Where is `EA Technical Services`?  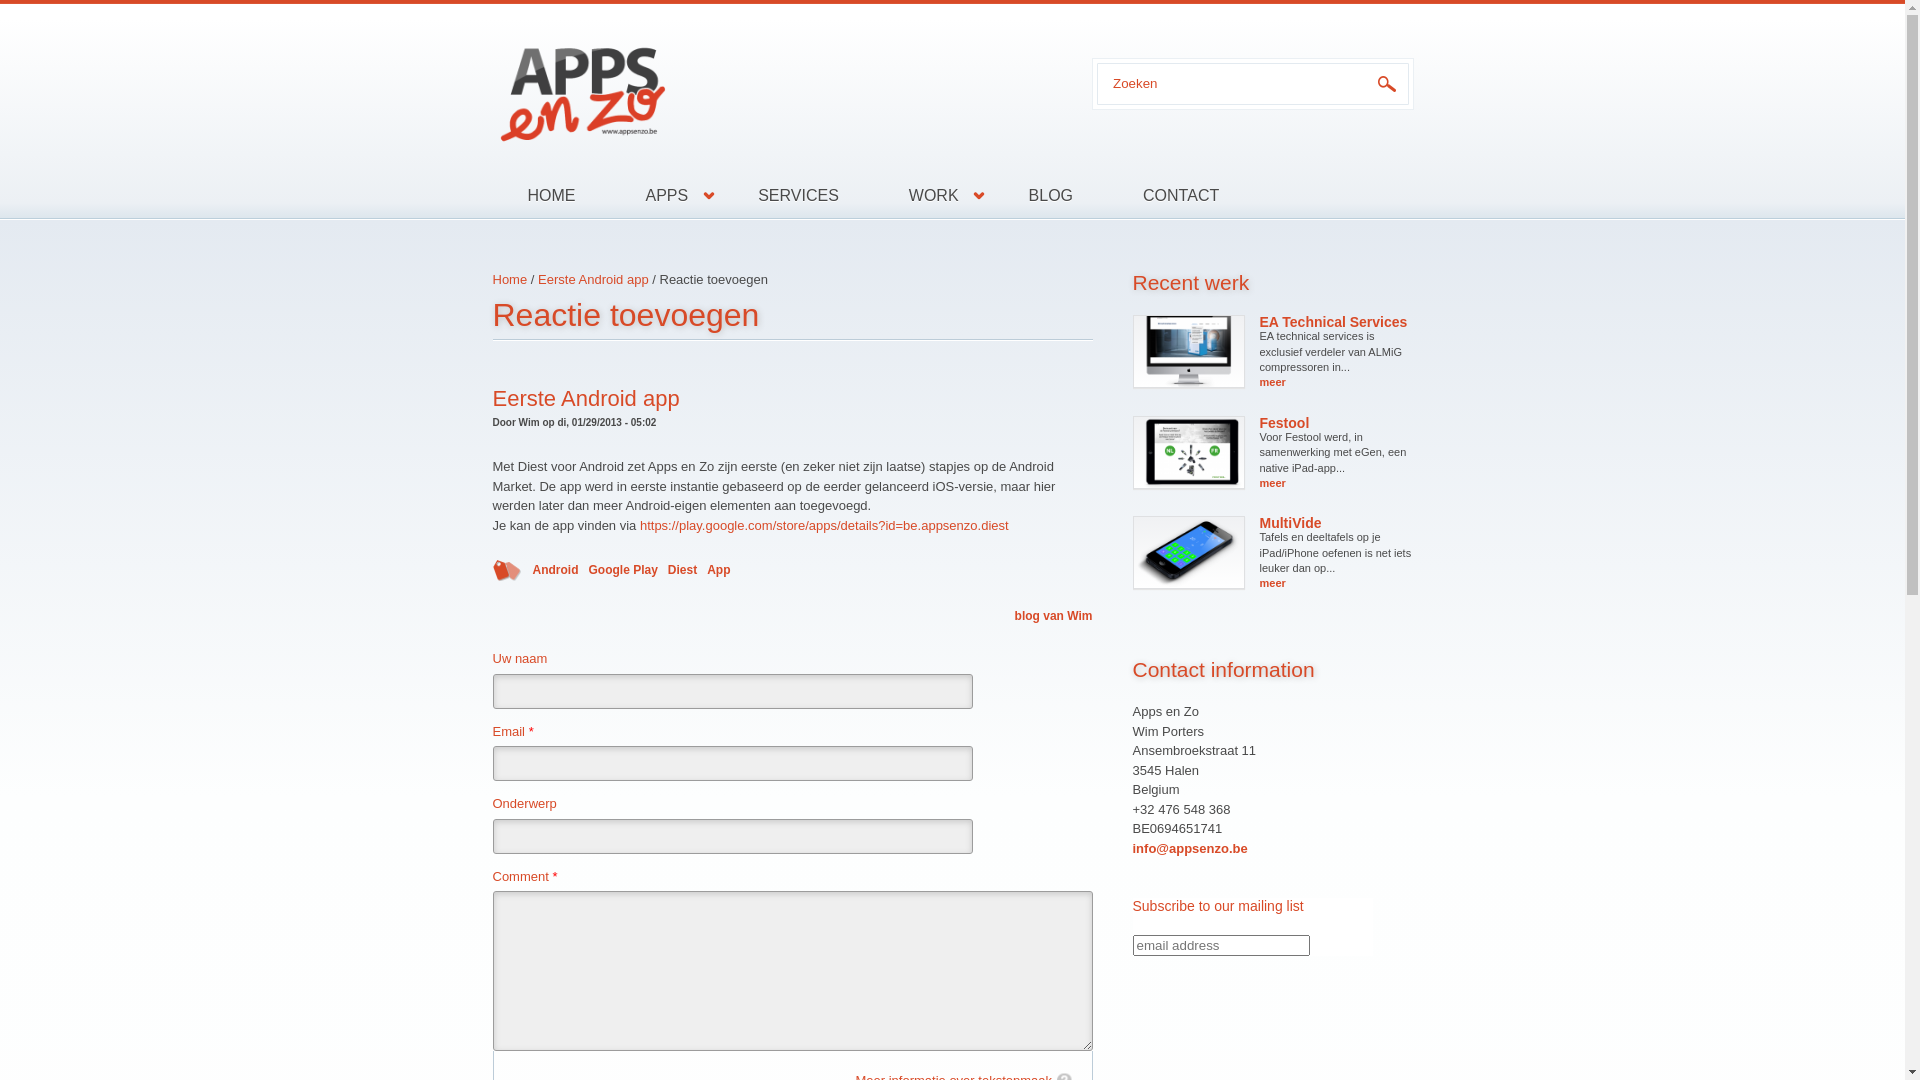
EA Technical Services is located at coordinates (1334, 322).